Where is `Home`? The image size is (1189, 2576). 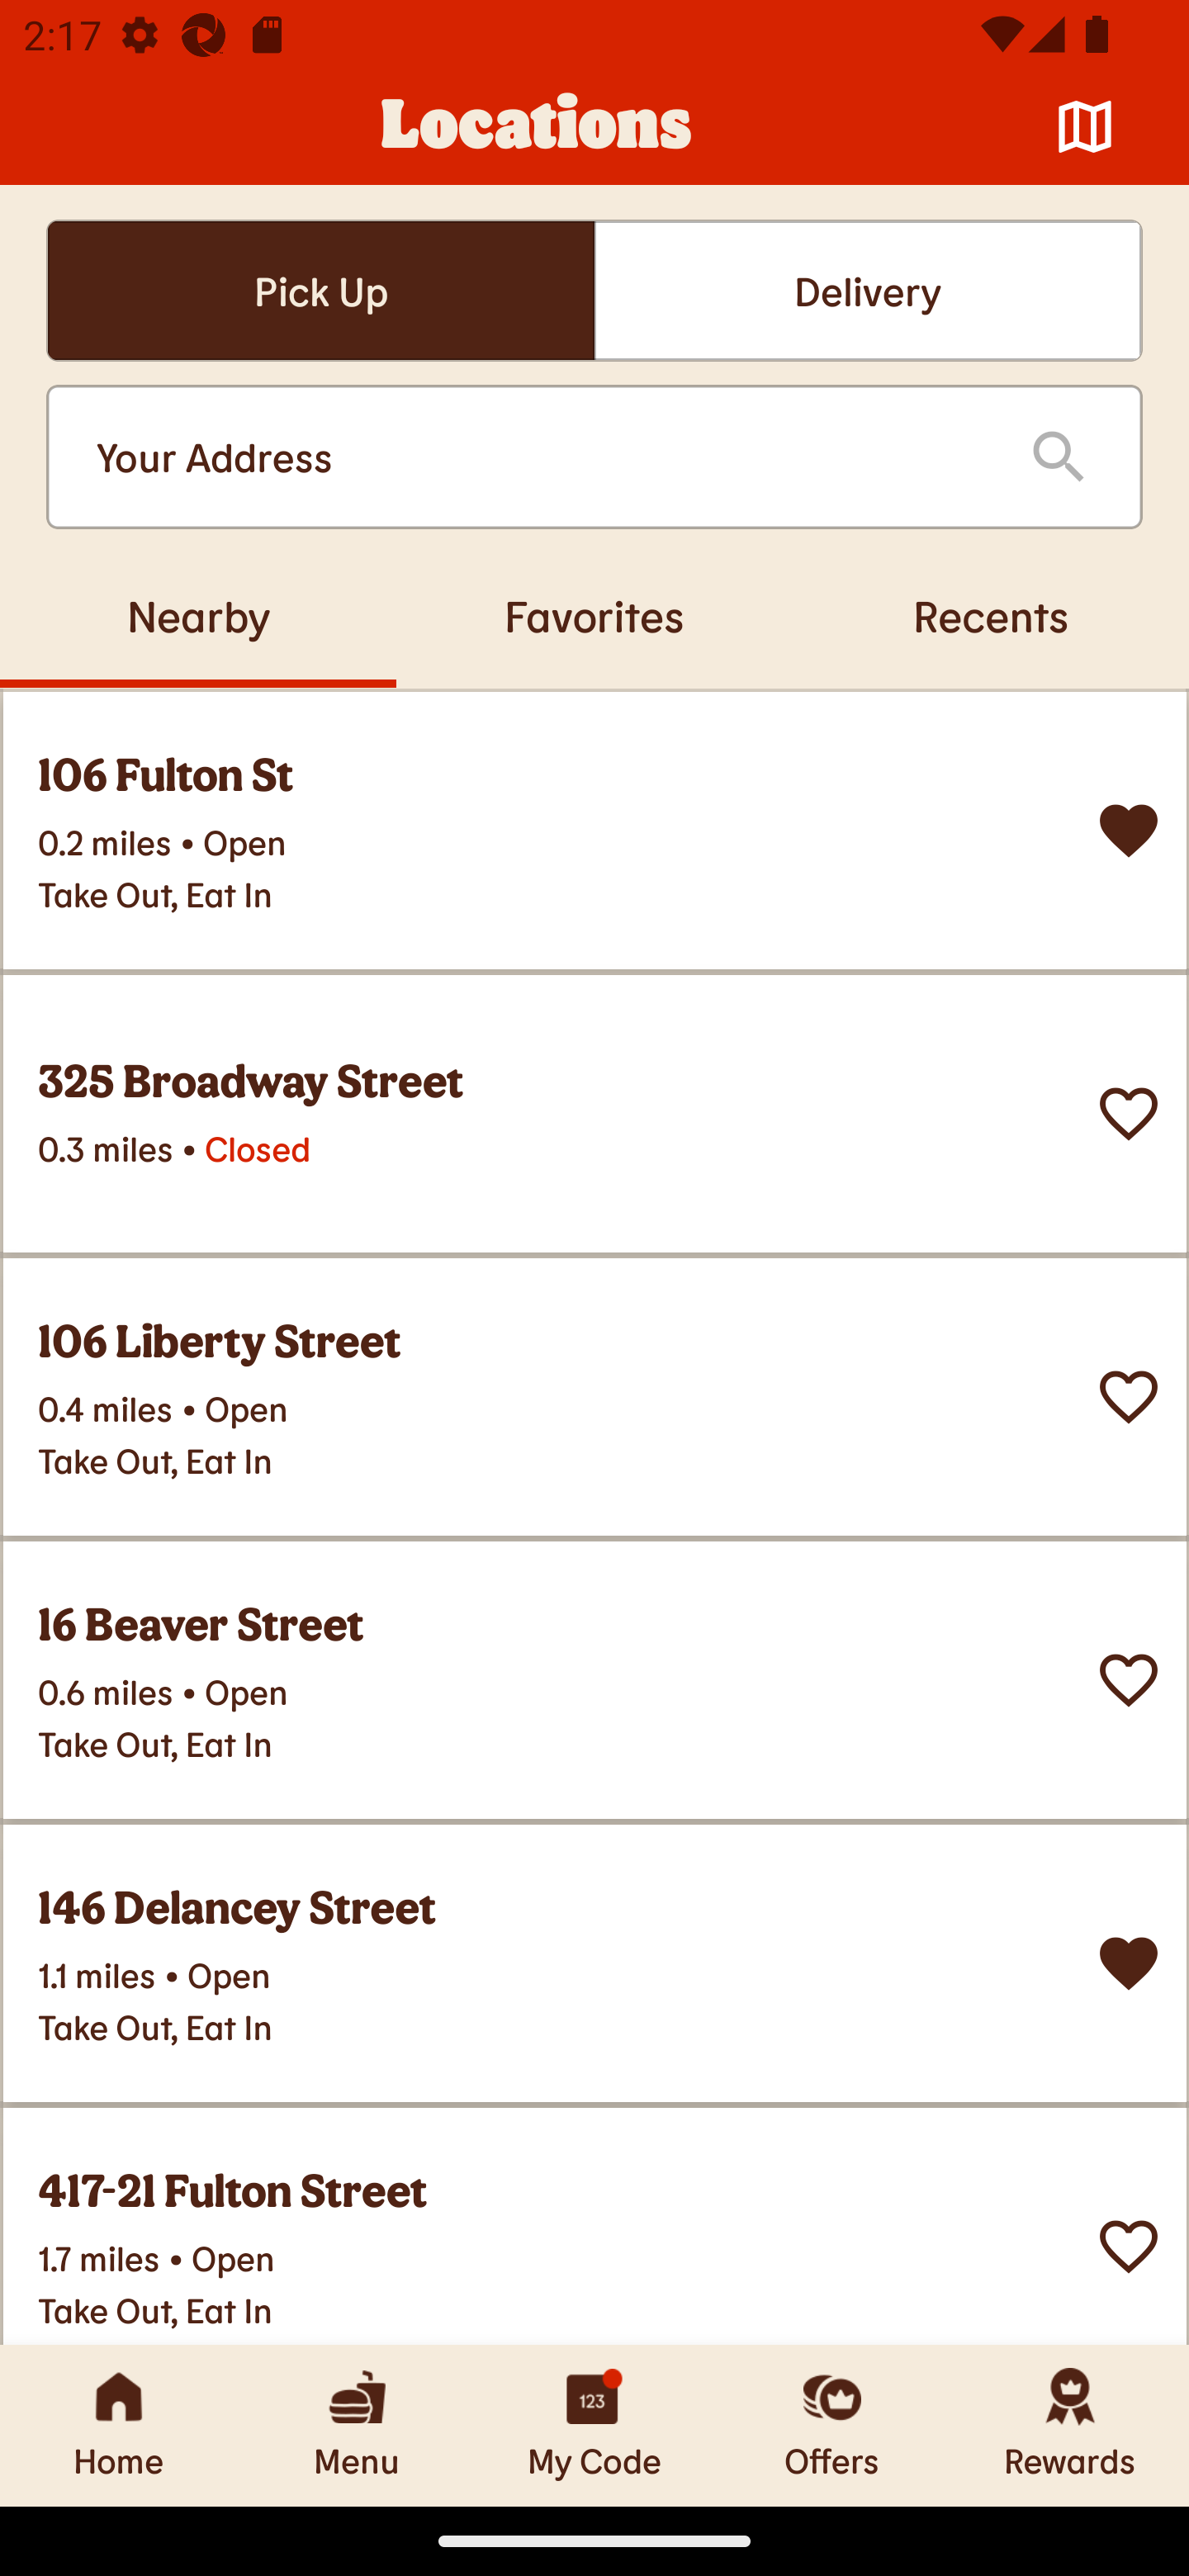 Home is located at coordinates (119, 2425).